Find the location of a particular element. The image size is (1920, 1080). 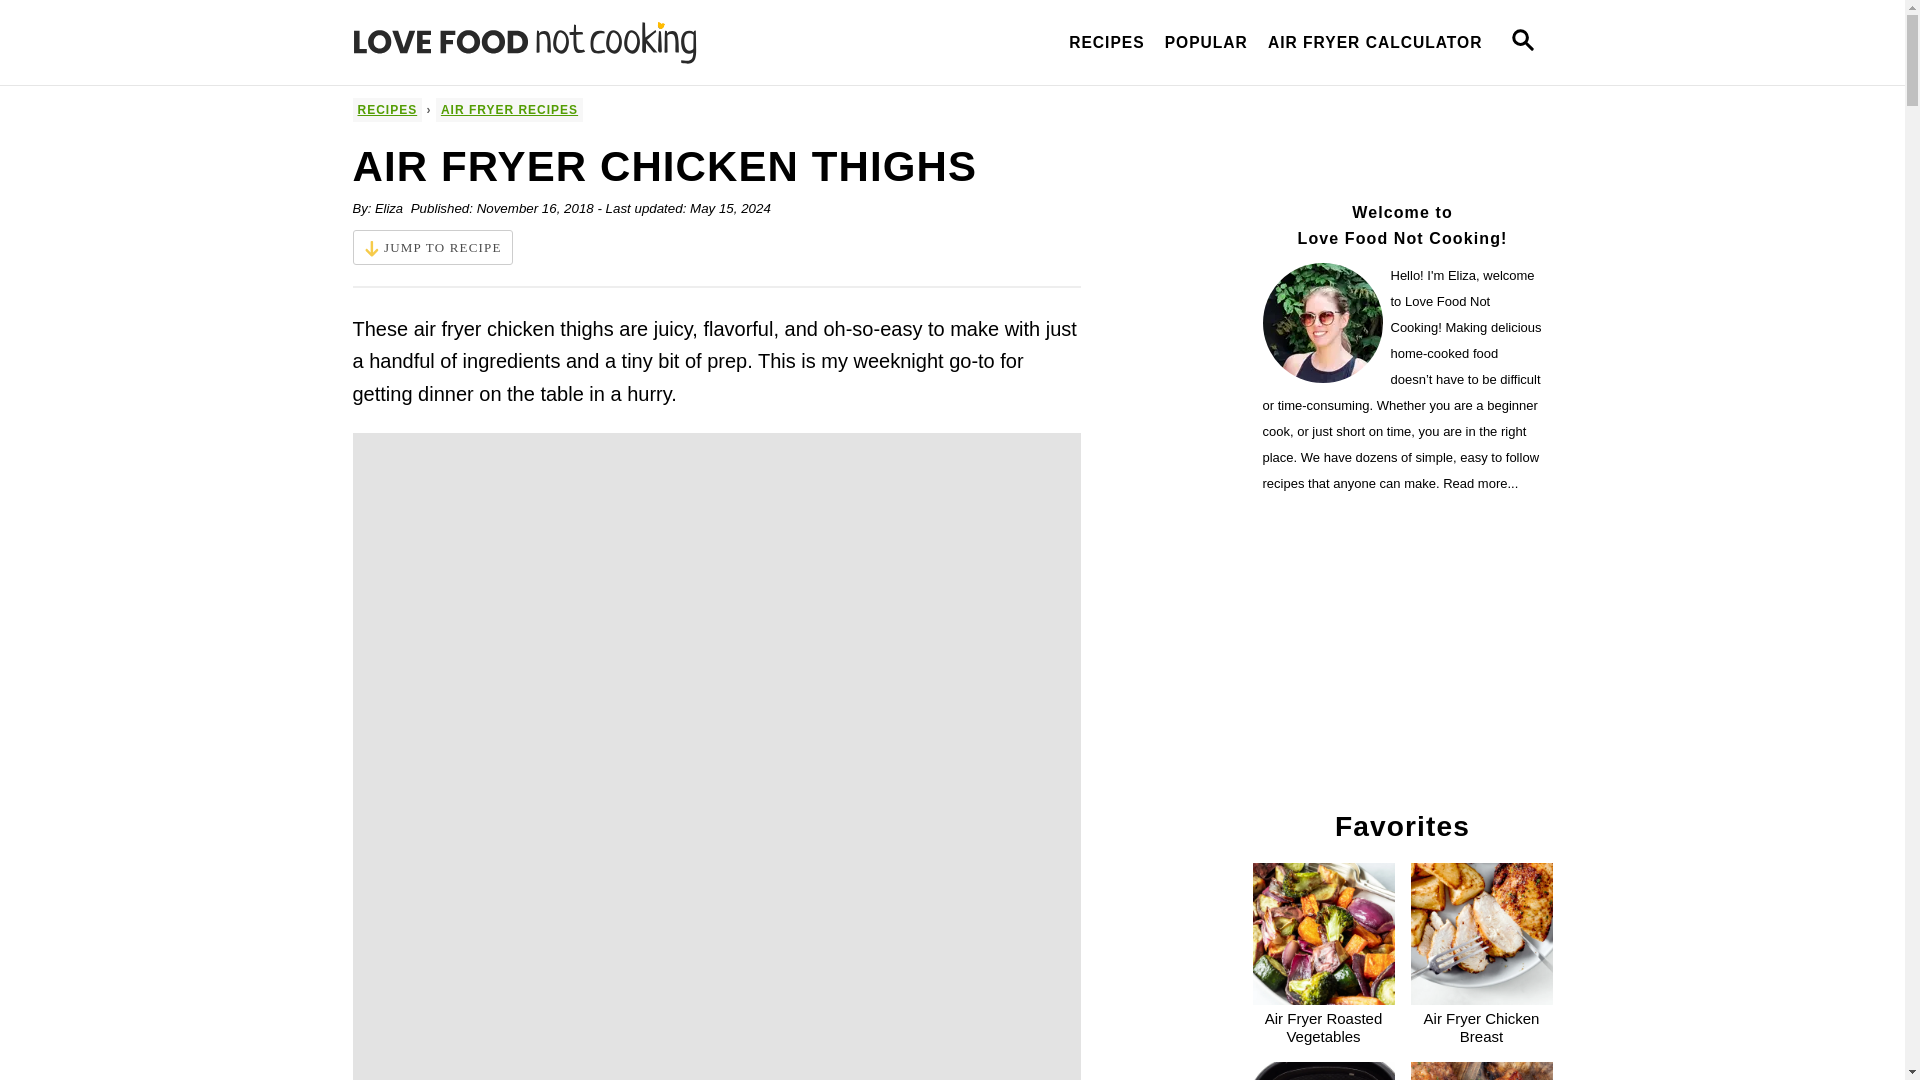

RECIPES is located at coordinates (386, 110).